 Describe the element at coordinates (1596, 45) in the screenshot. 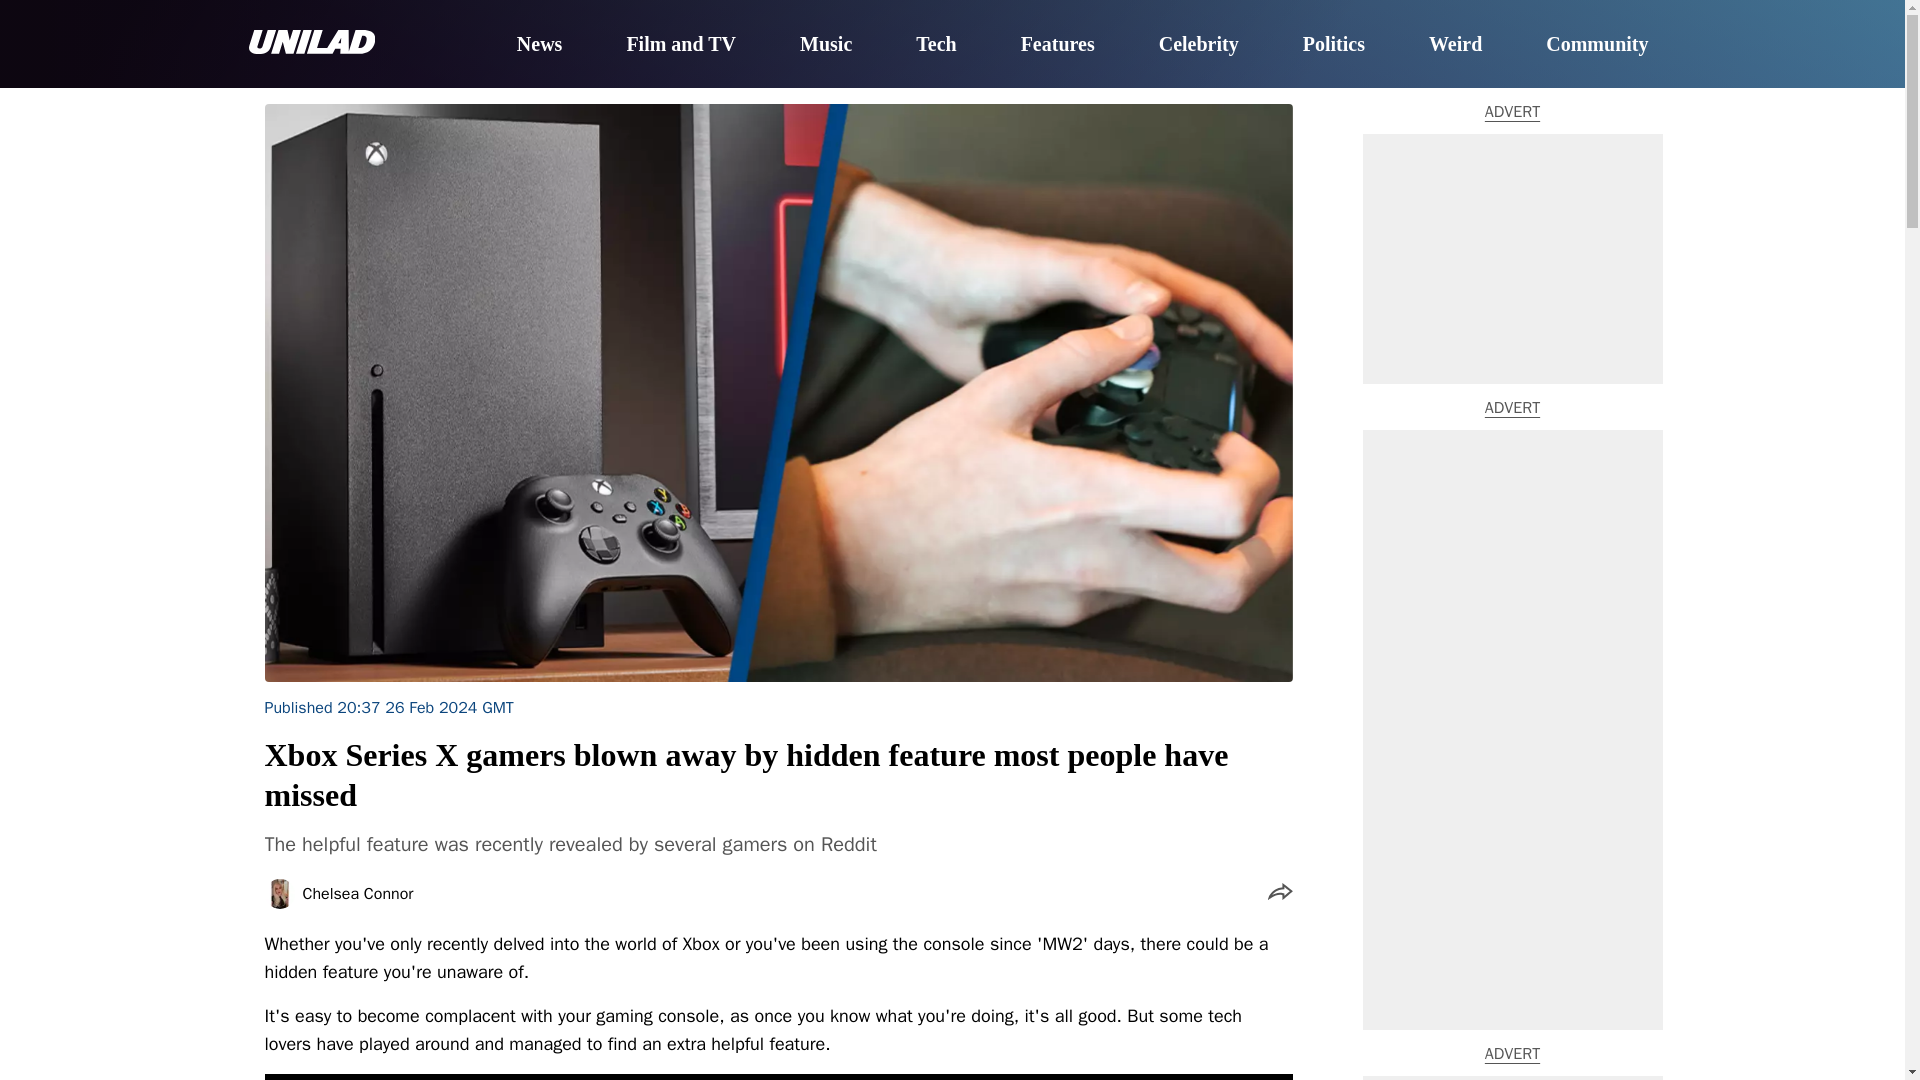

I see `Community` at that location.